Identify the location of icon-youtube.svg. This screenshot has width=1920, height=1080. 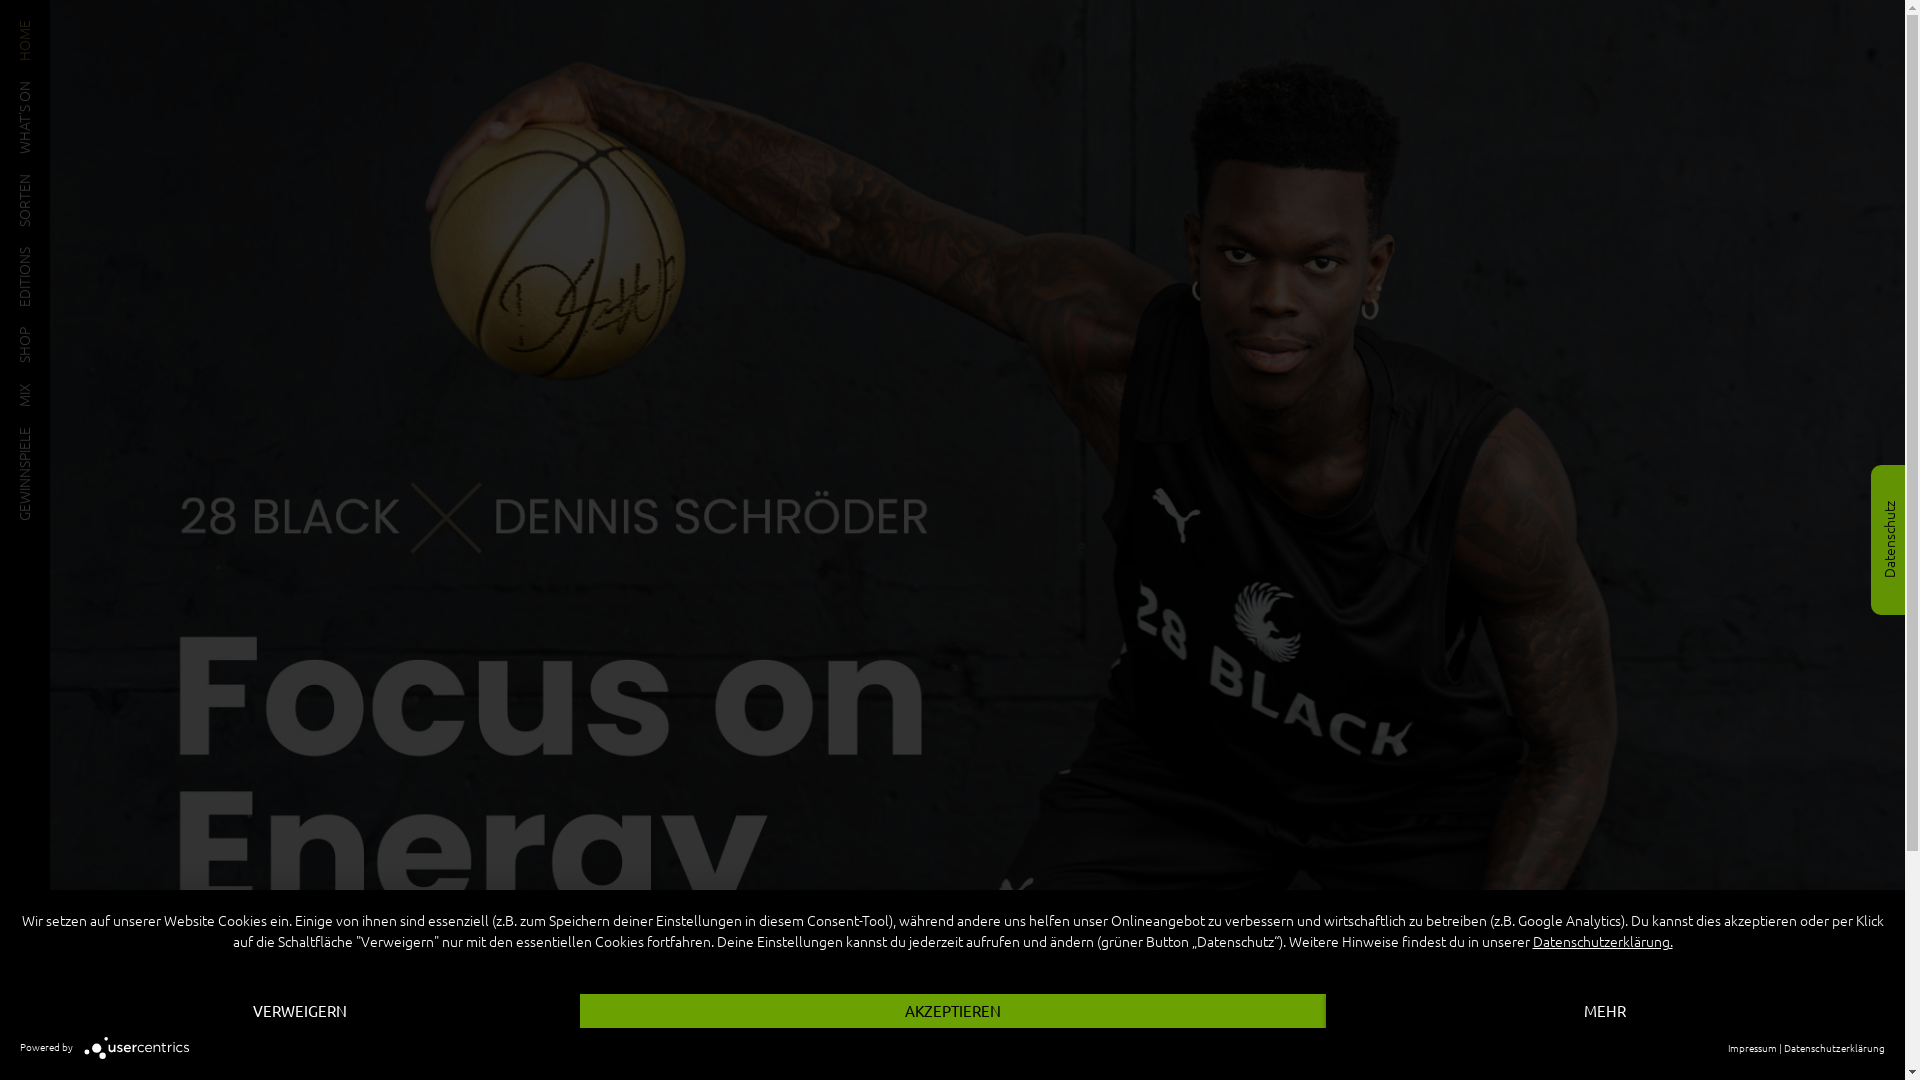
(24, 1056).